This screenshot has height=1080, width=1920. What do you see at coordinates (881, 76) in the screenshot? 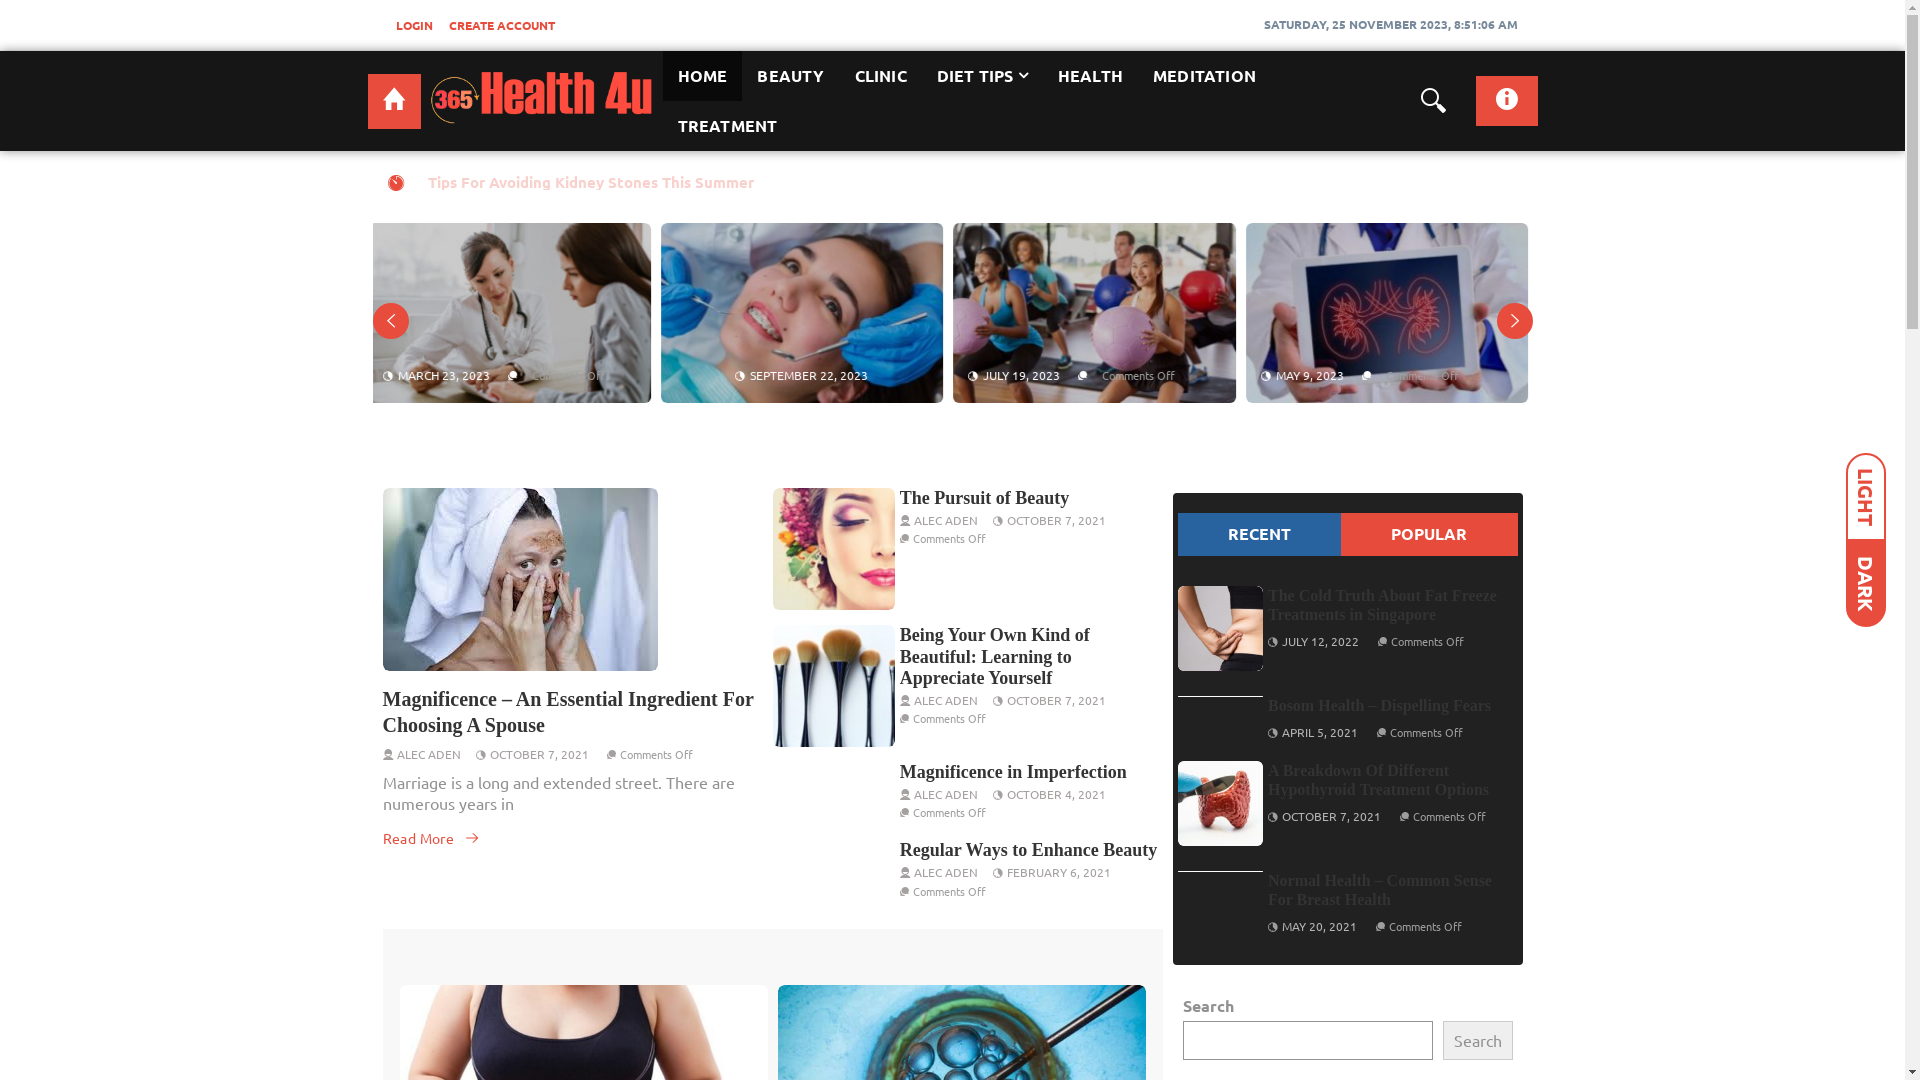
I see `CLINIC` at bounding box center [881, 76].